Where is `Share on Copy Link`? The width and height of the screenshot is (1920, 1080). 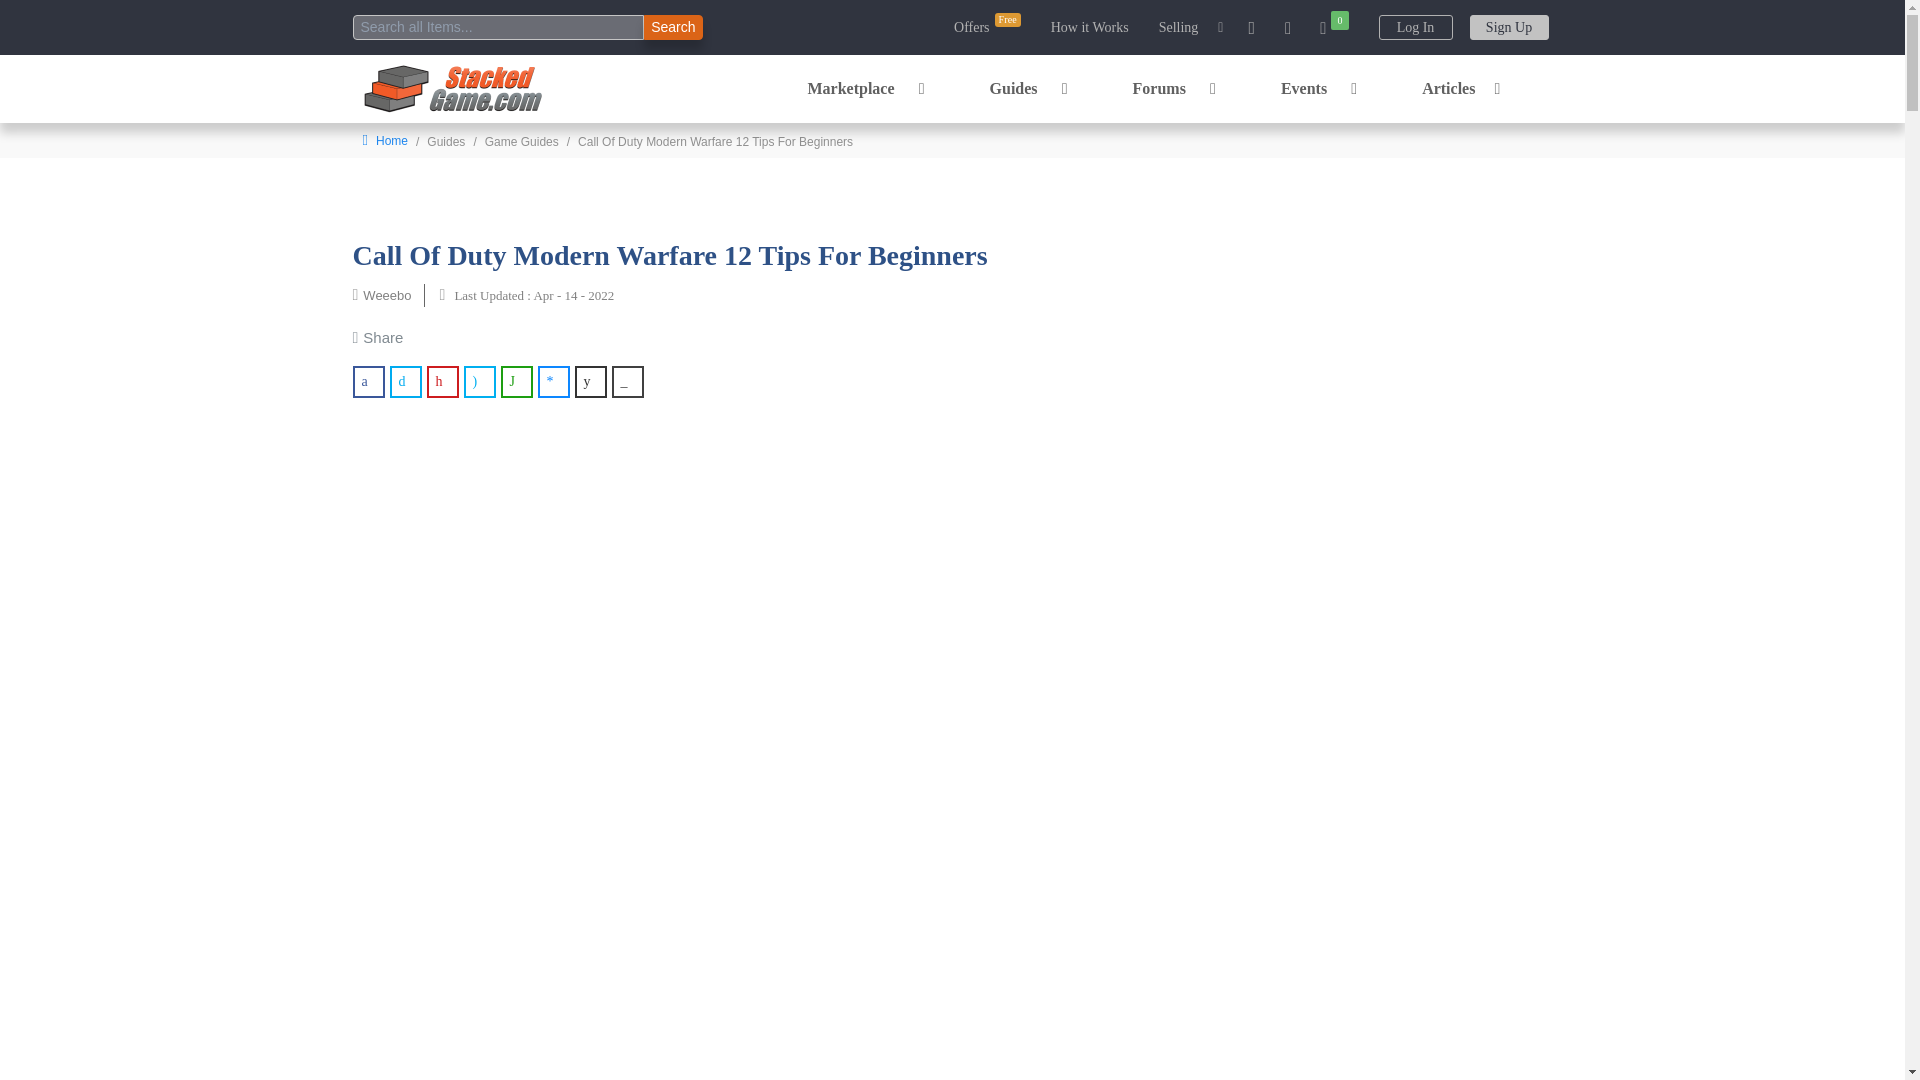 Share on Copy Link is located at coordinates (628, 382).